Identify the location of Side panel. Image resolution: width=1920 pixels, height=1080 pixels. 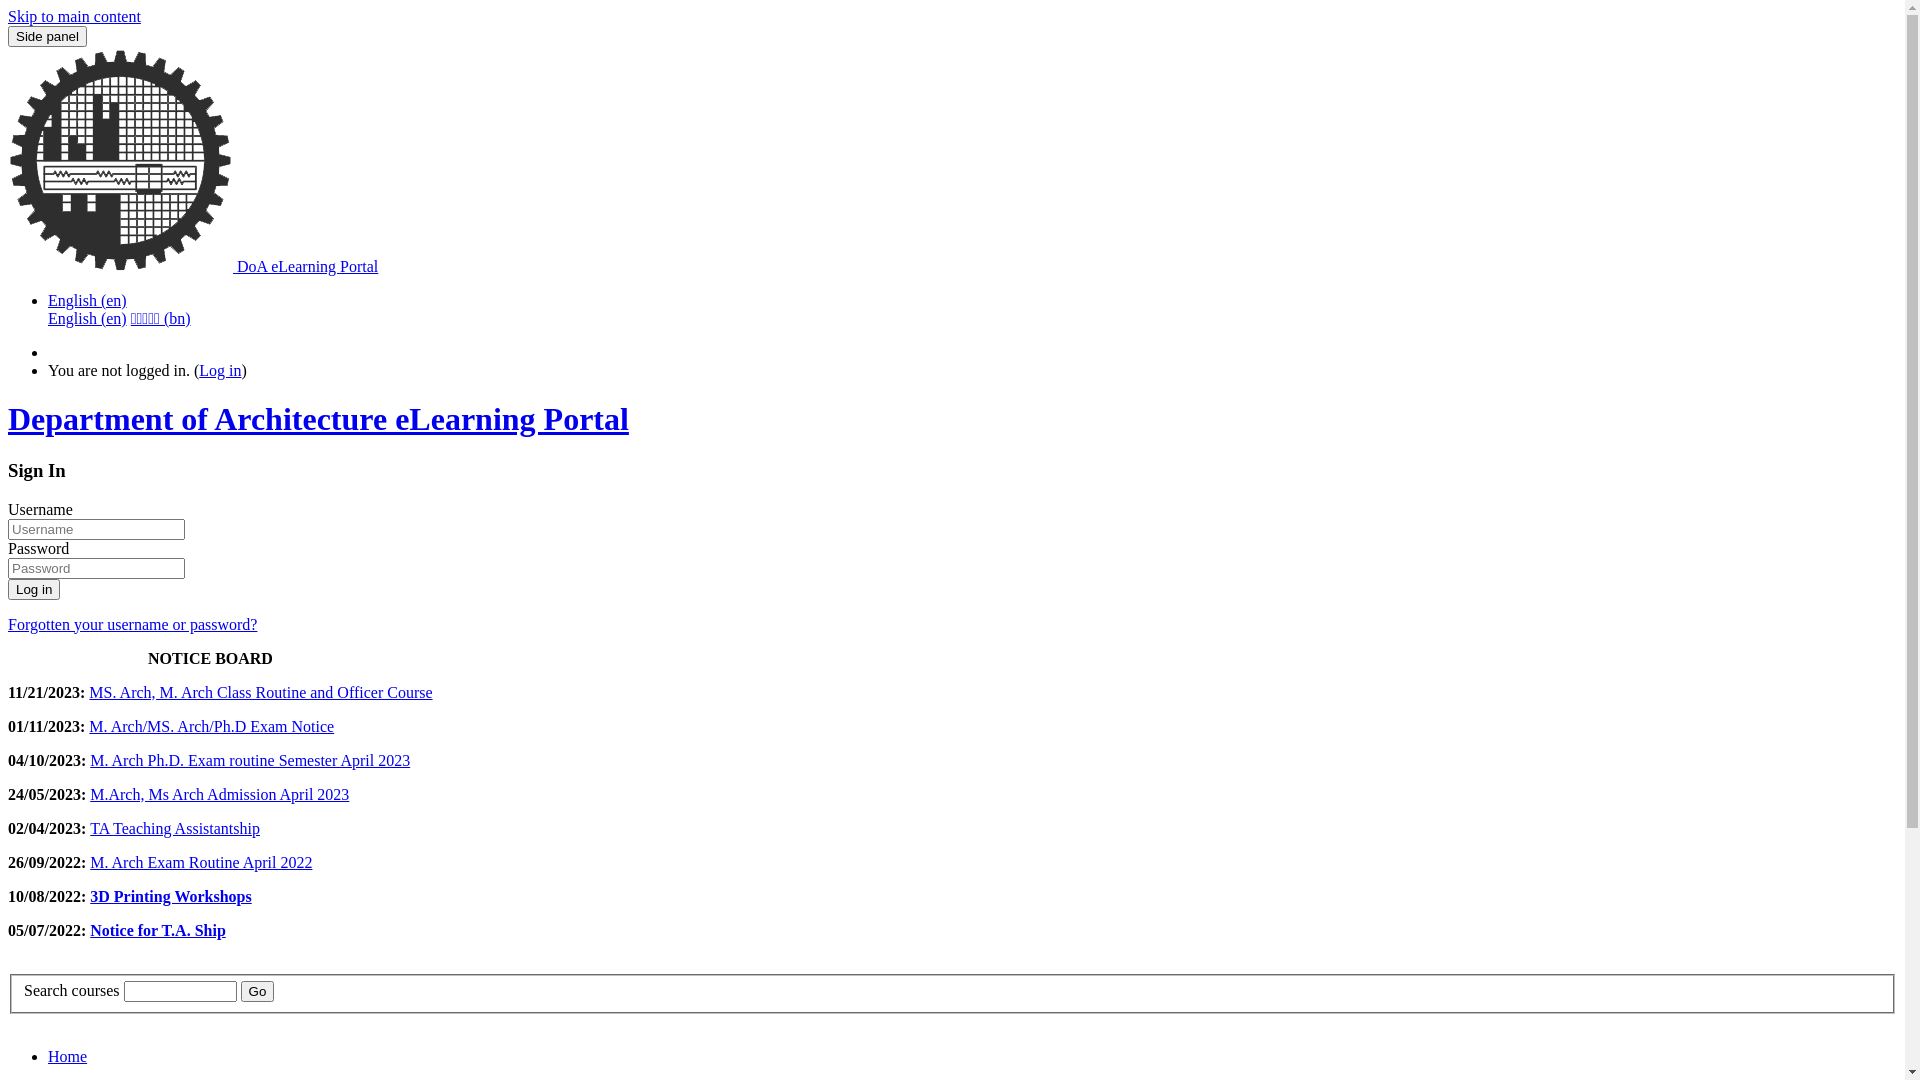
(48, 36).